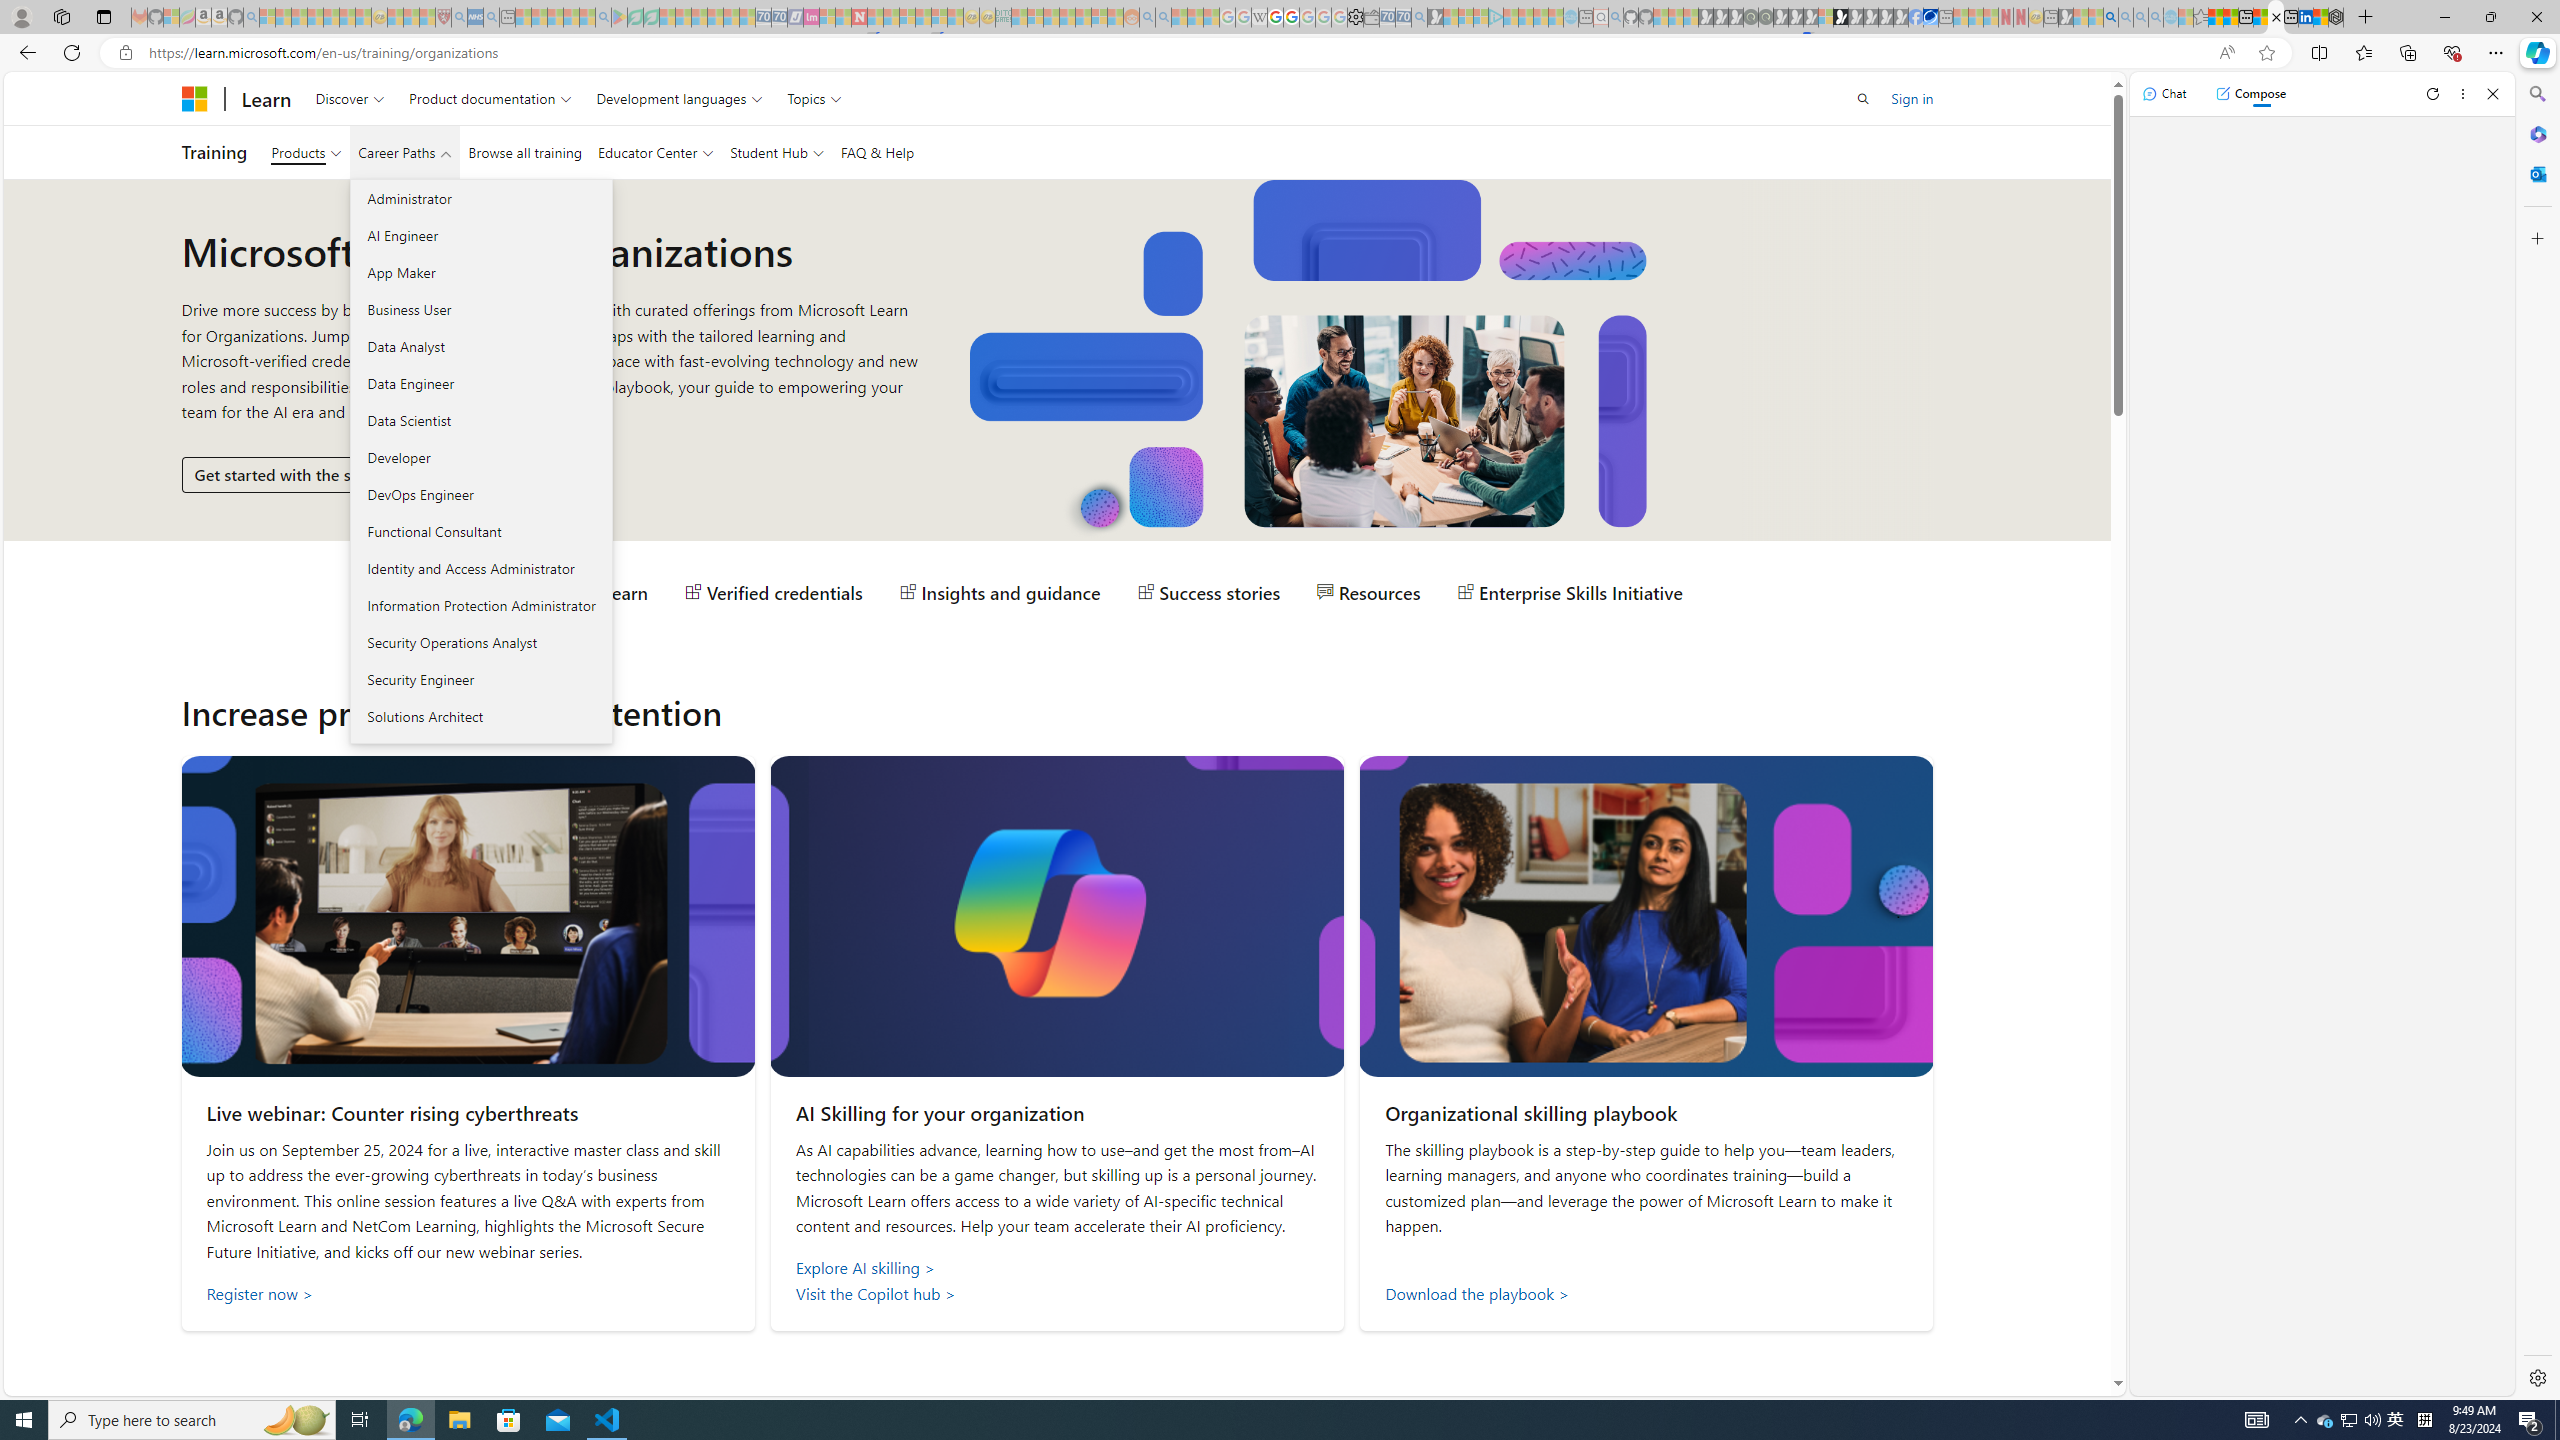 The image size is (2560, 1440). What do you see at coordinates (536, 592) in the screenshot?
I see `Plans on Microsoft Learn` at bounding box center [536, 592].